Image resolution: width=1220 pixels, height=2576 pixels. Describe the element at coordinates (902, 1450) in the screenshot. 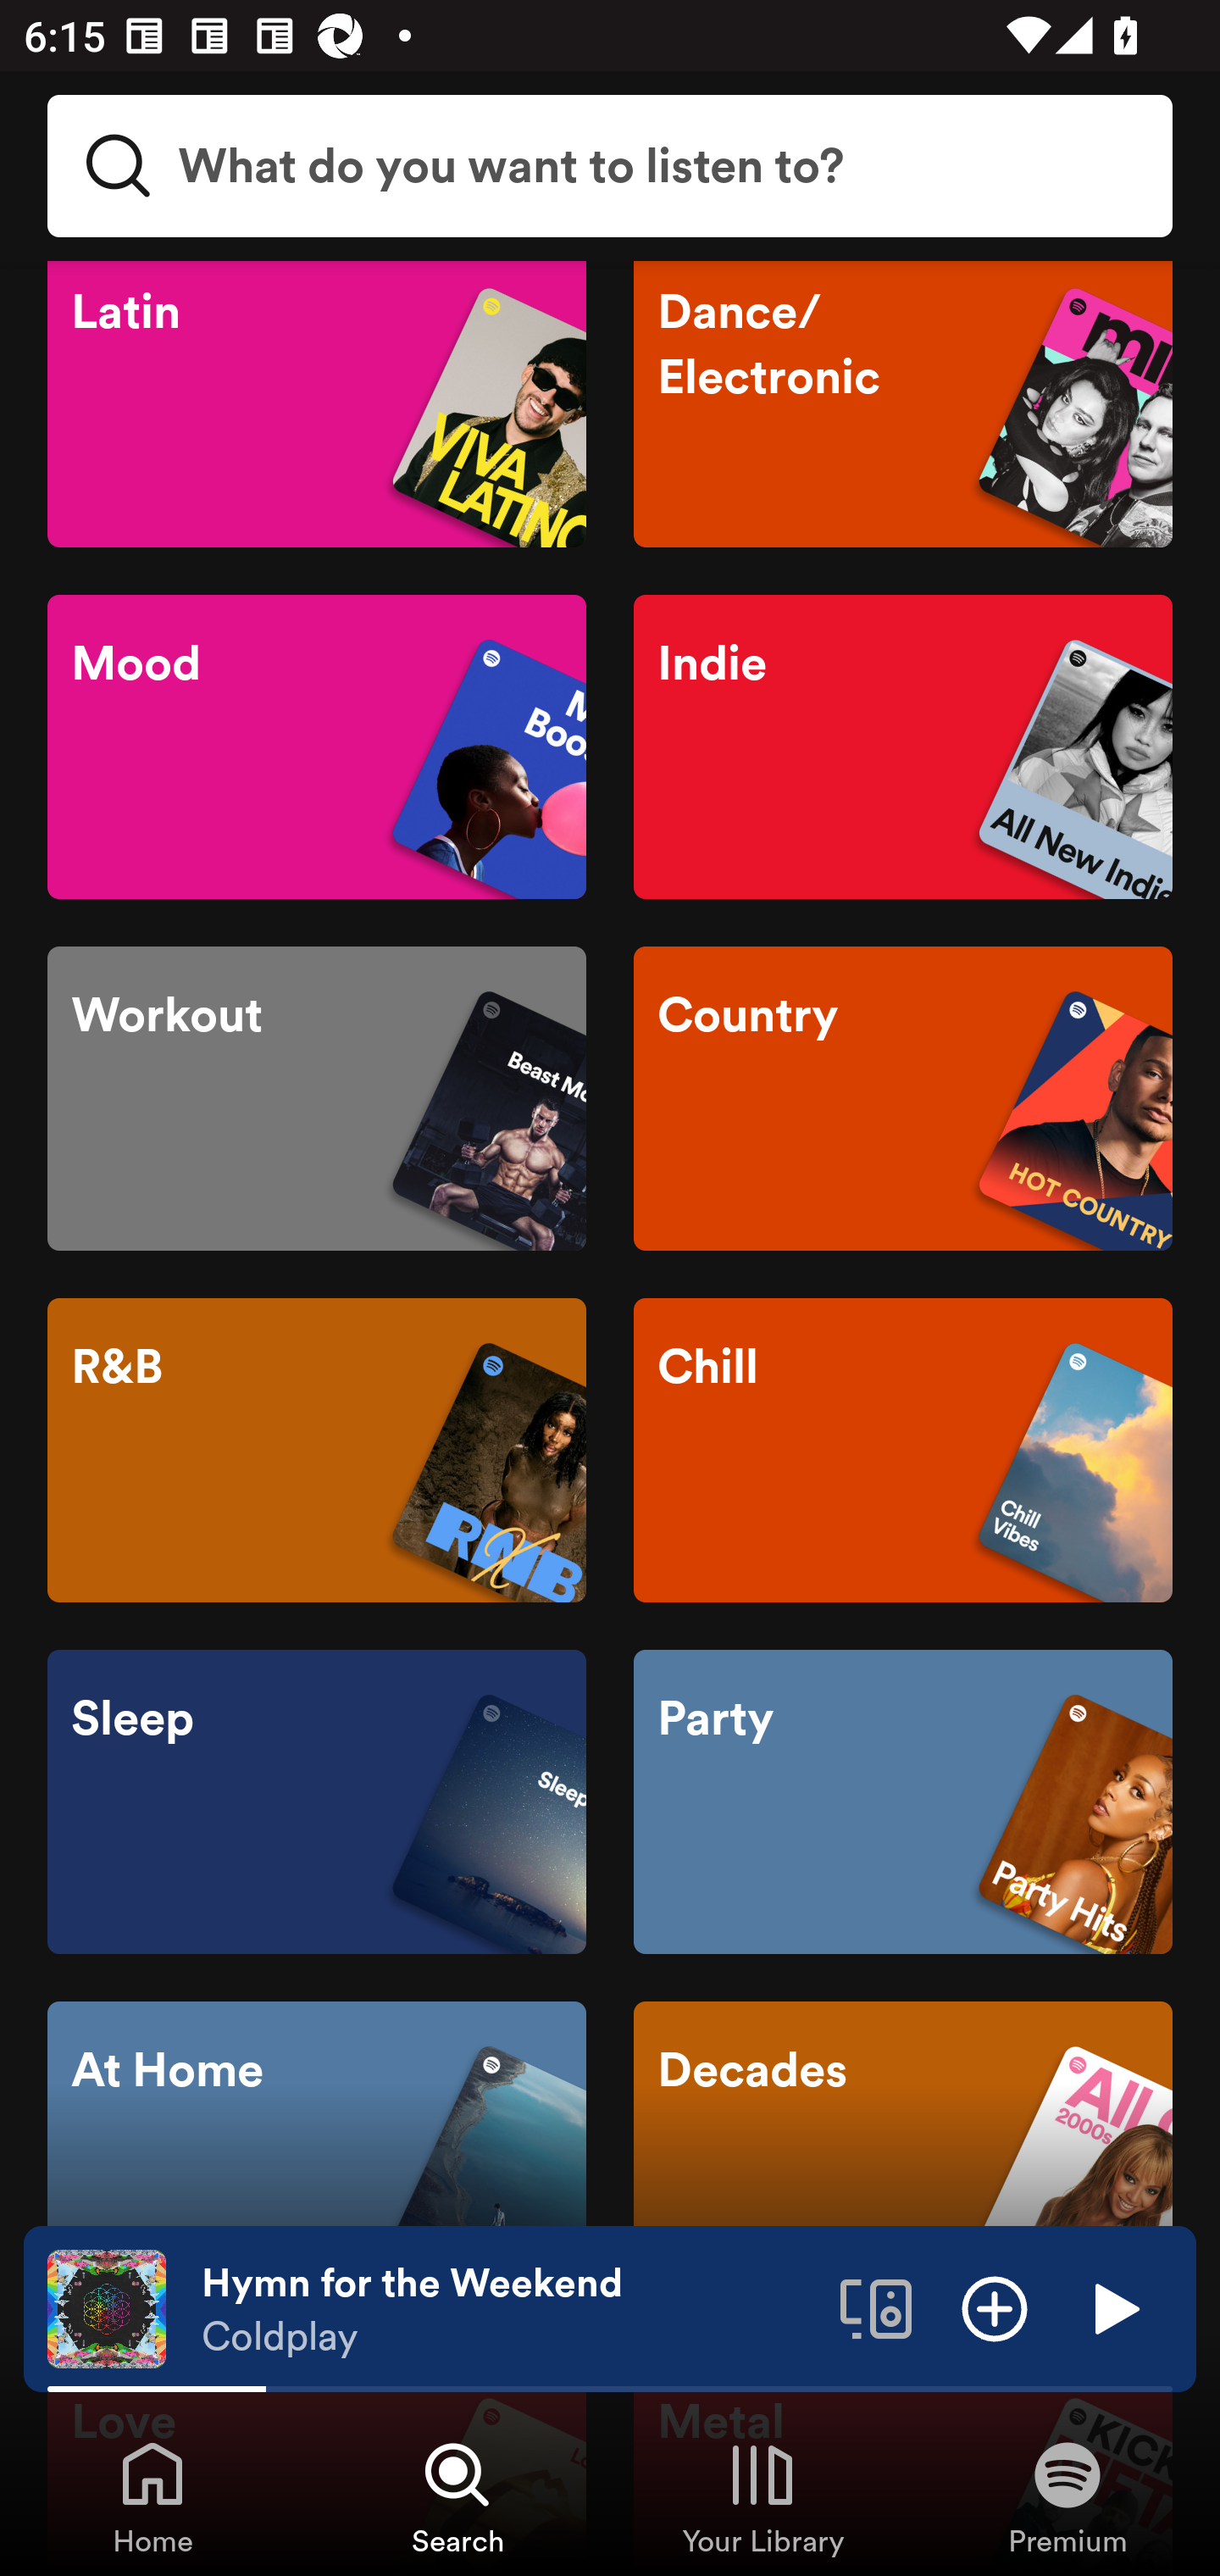

I see `Chill` at that location.